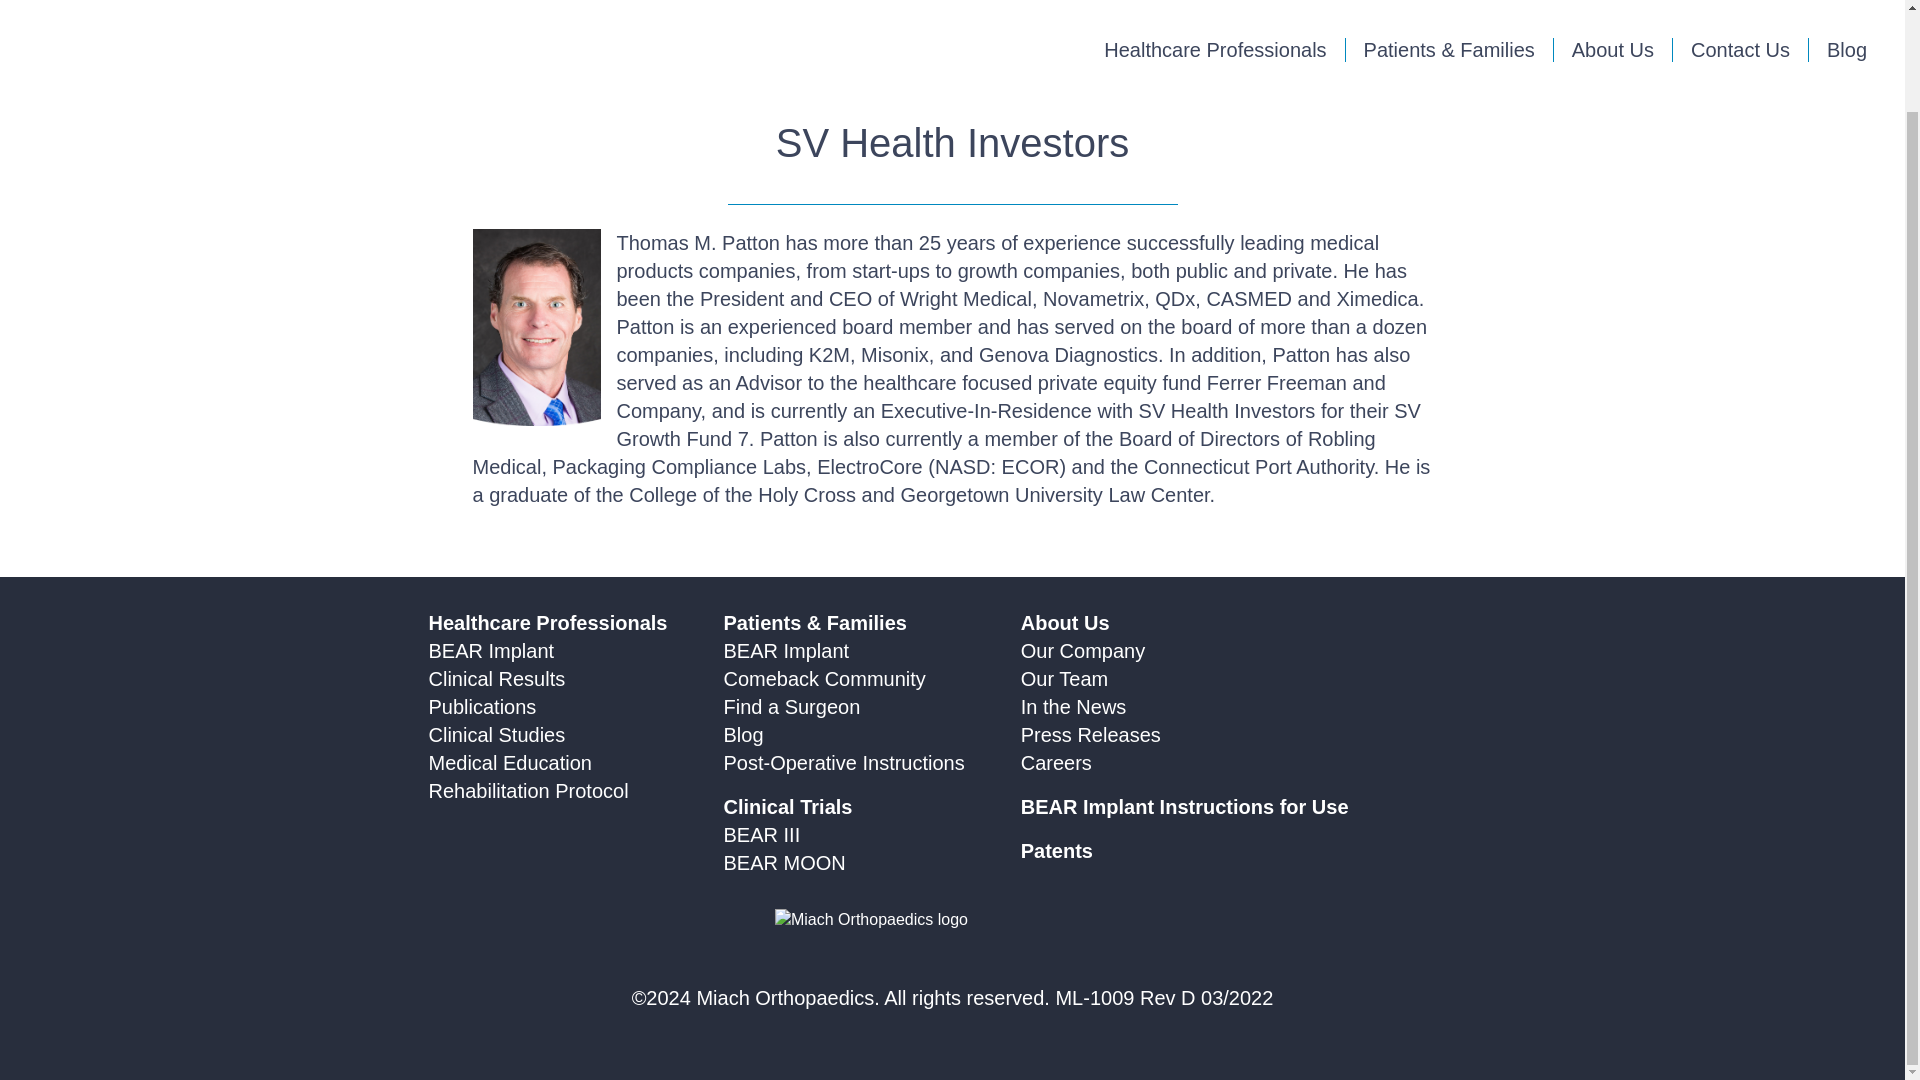 This screenshot has height=1080, width=1920. Describe the element at coordinates (744, 734) in the screenshot. I see `Blog` at that location.